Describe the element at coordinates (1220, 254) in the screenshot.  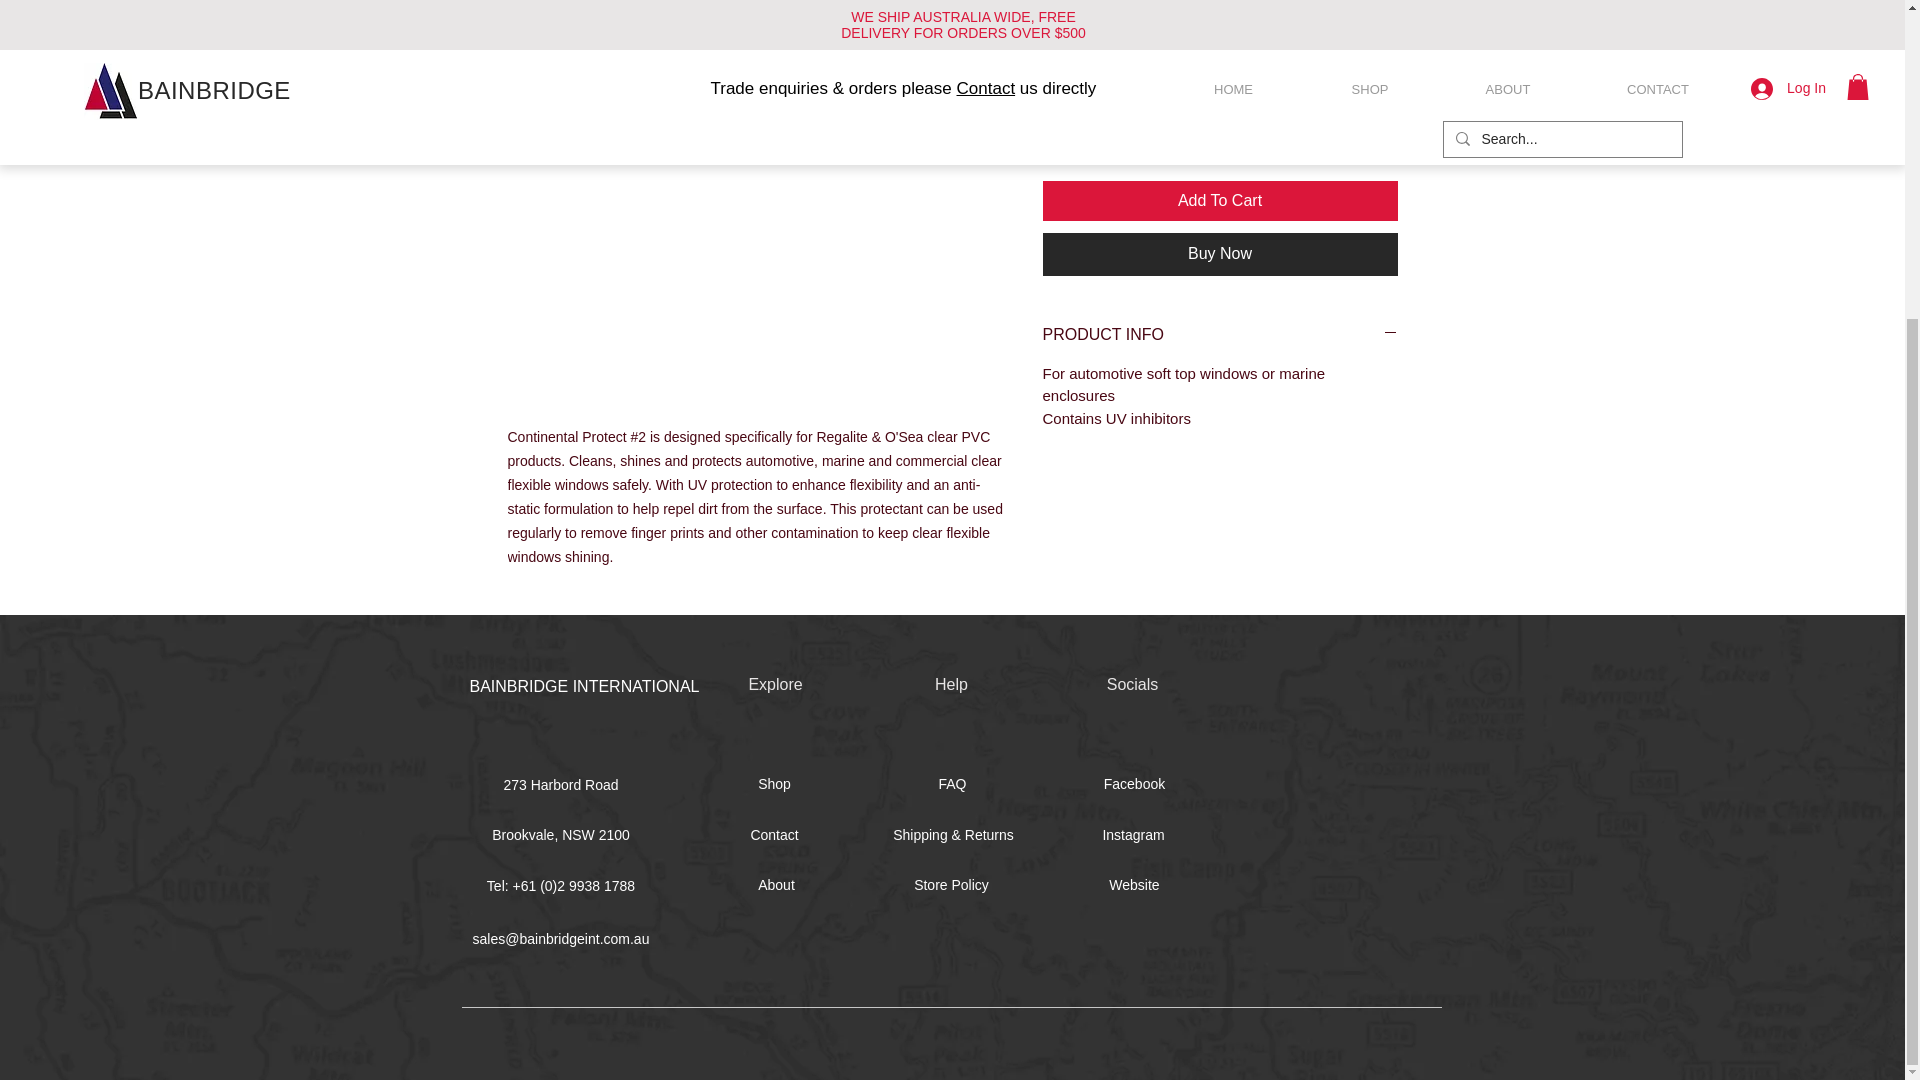
I see `Buy Now` at that location.